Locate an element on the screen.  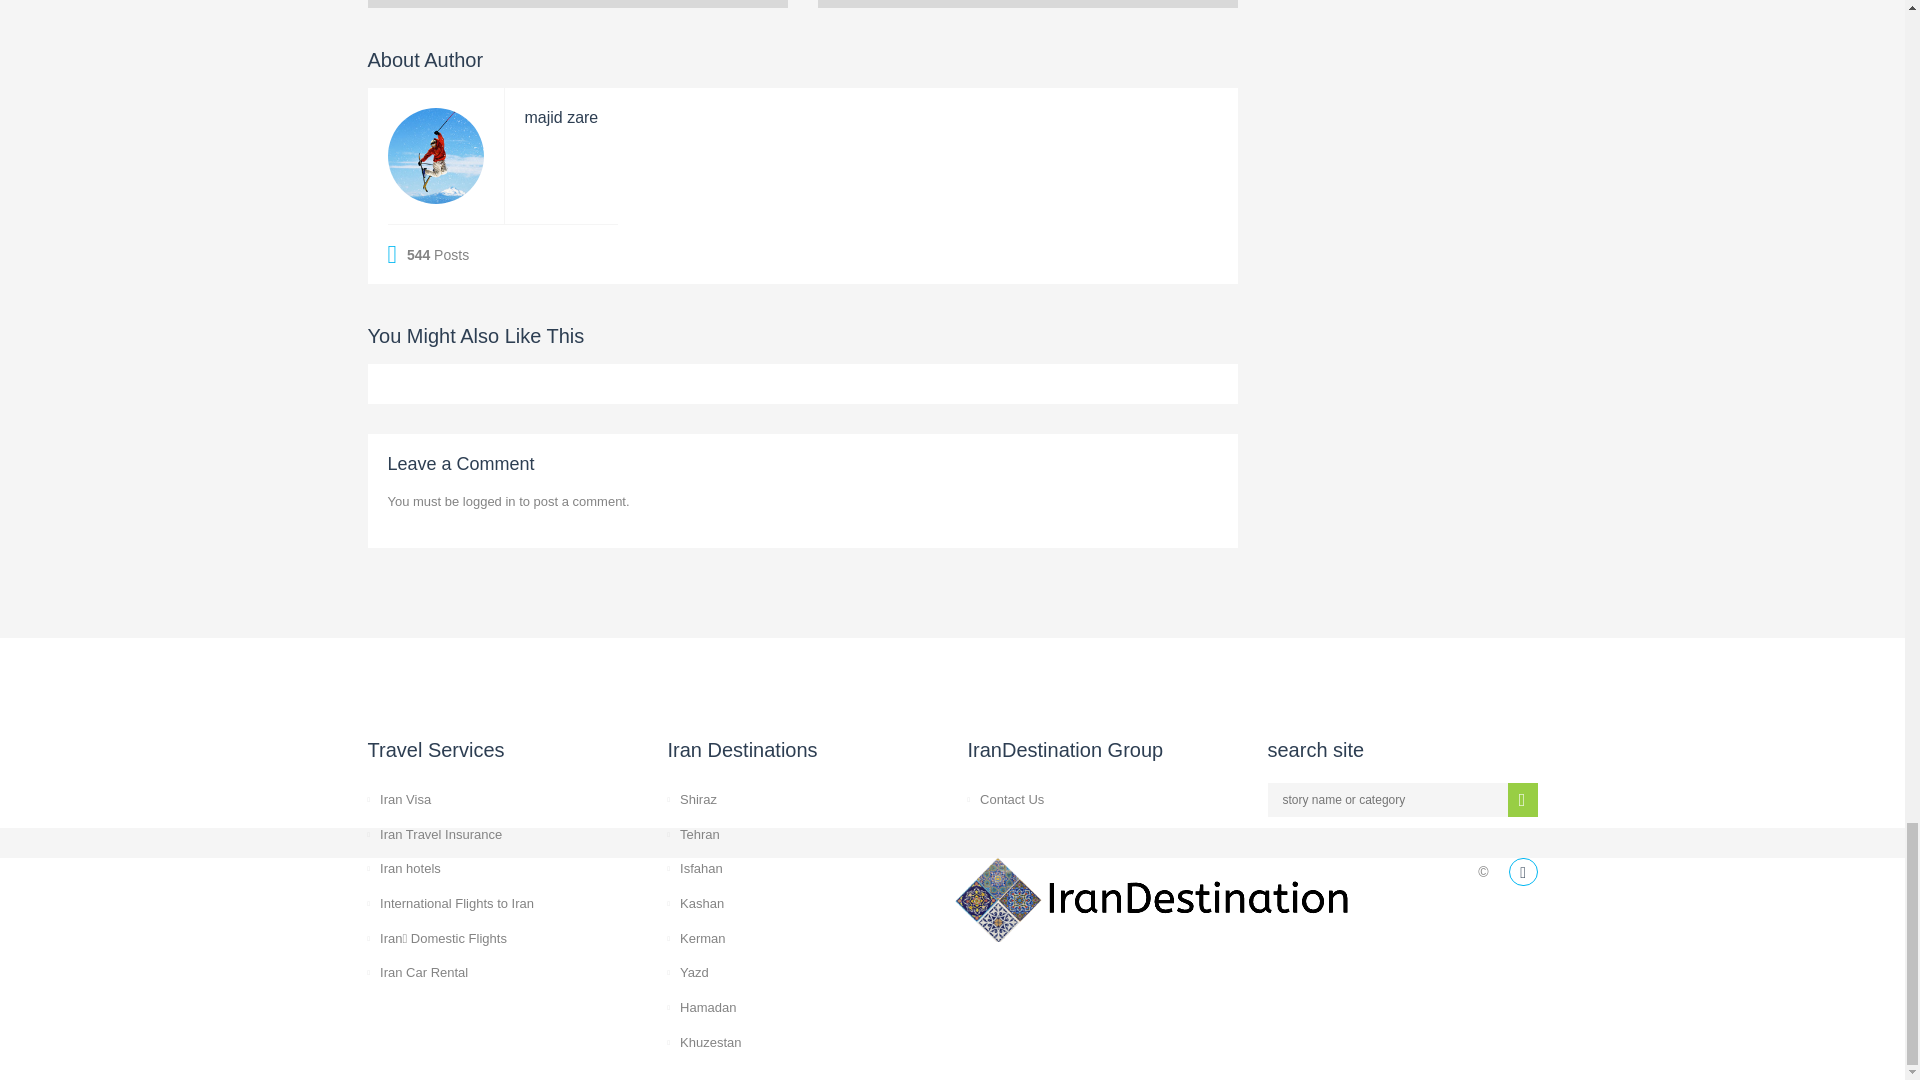
Posts by majid zare is located at coordinates (560, 118).